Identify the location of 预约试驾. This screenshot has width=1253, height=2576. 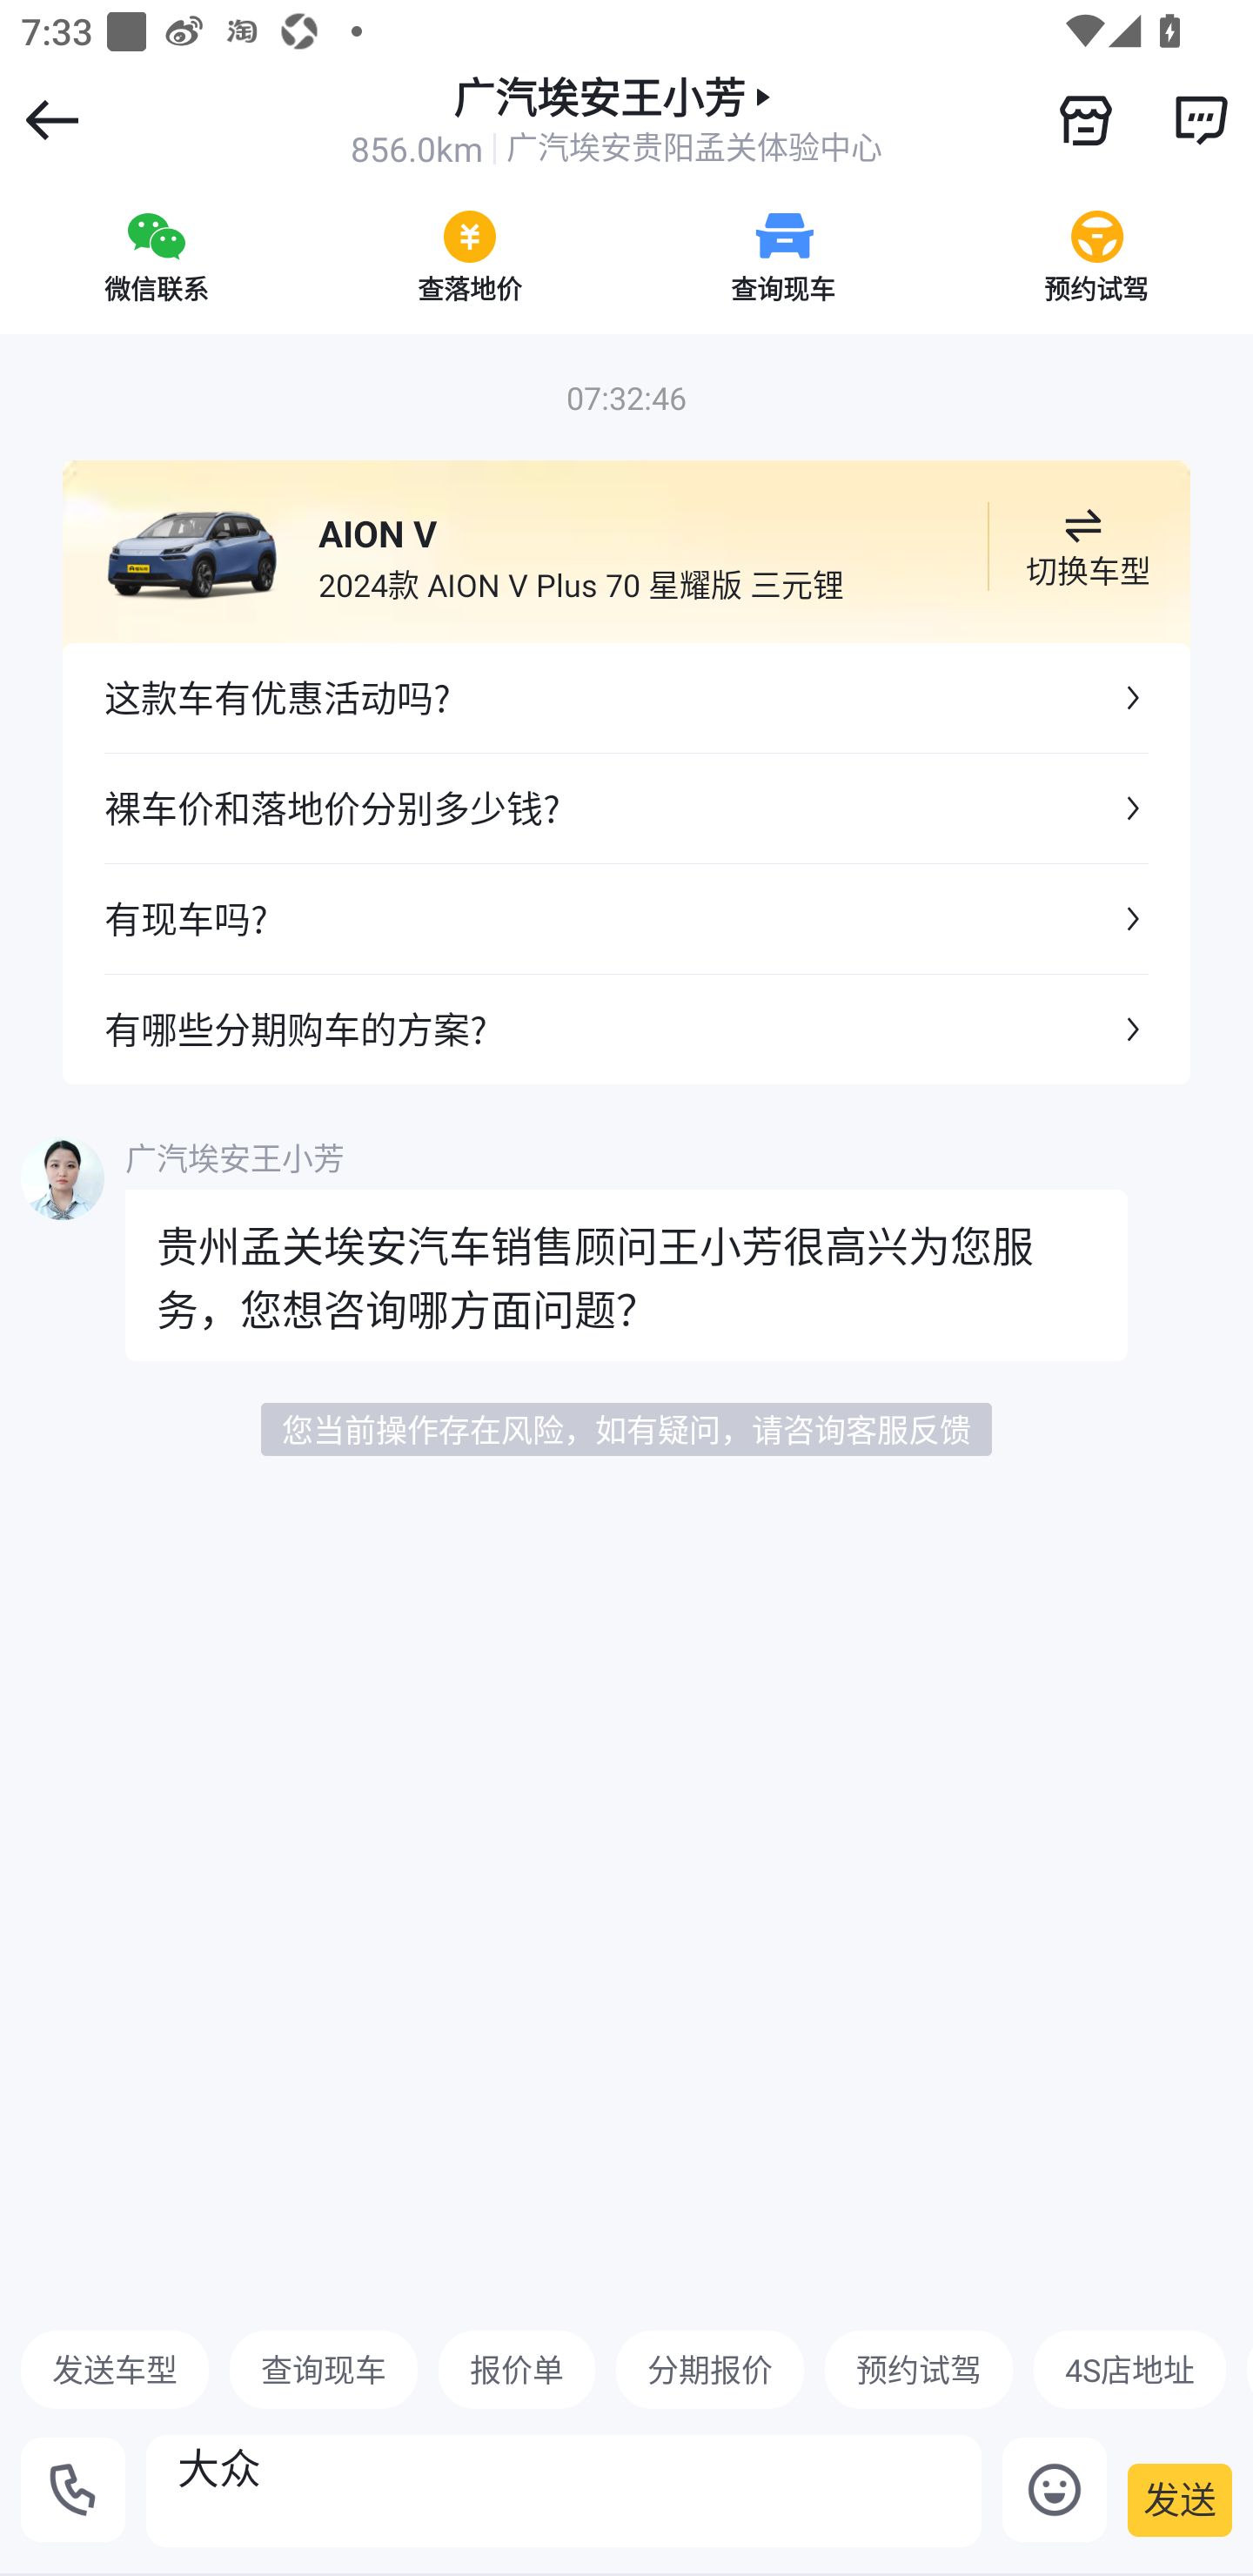
(918, 2369).